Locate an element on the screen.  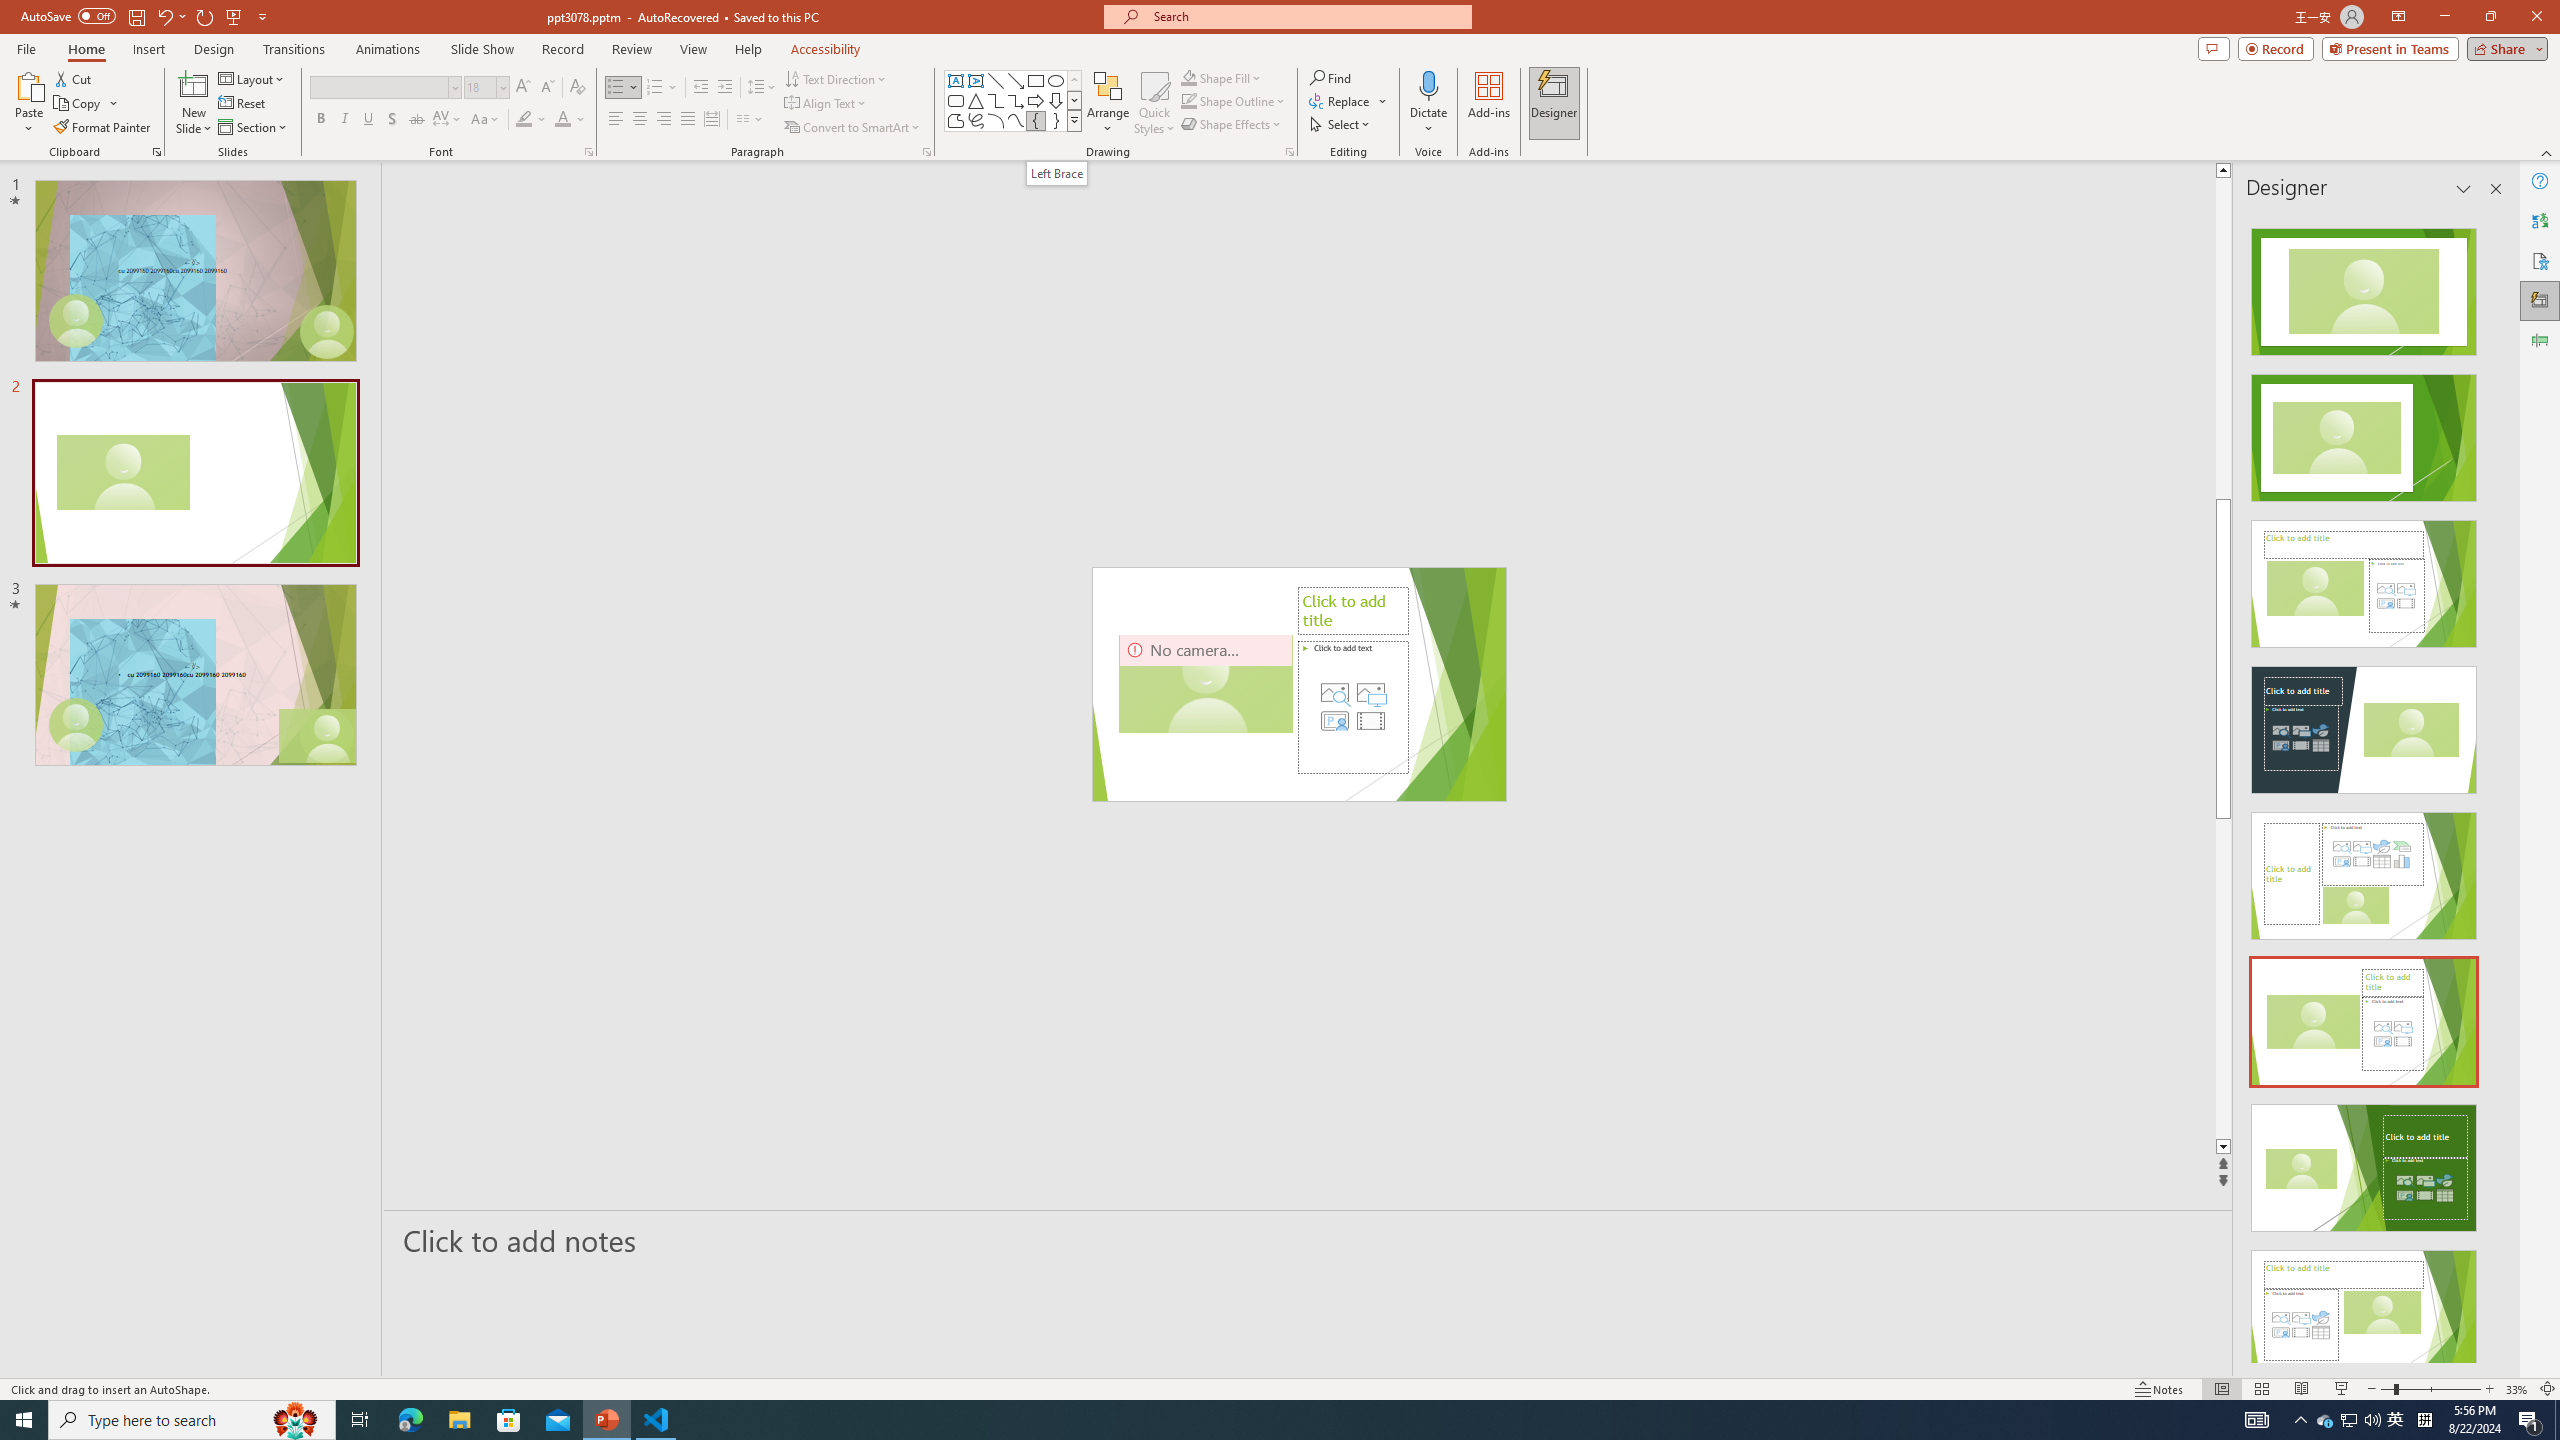
Underline is located at coordinates (368, 120).